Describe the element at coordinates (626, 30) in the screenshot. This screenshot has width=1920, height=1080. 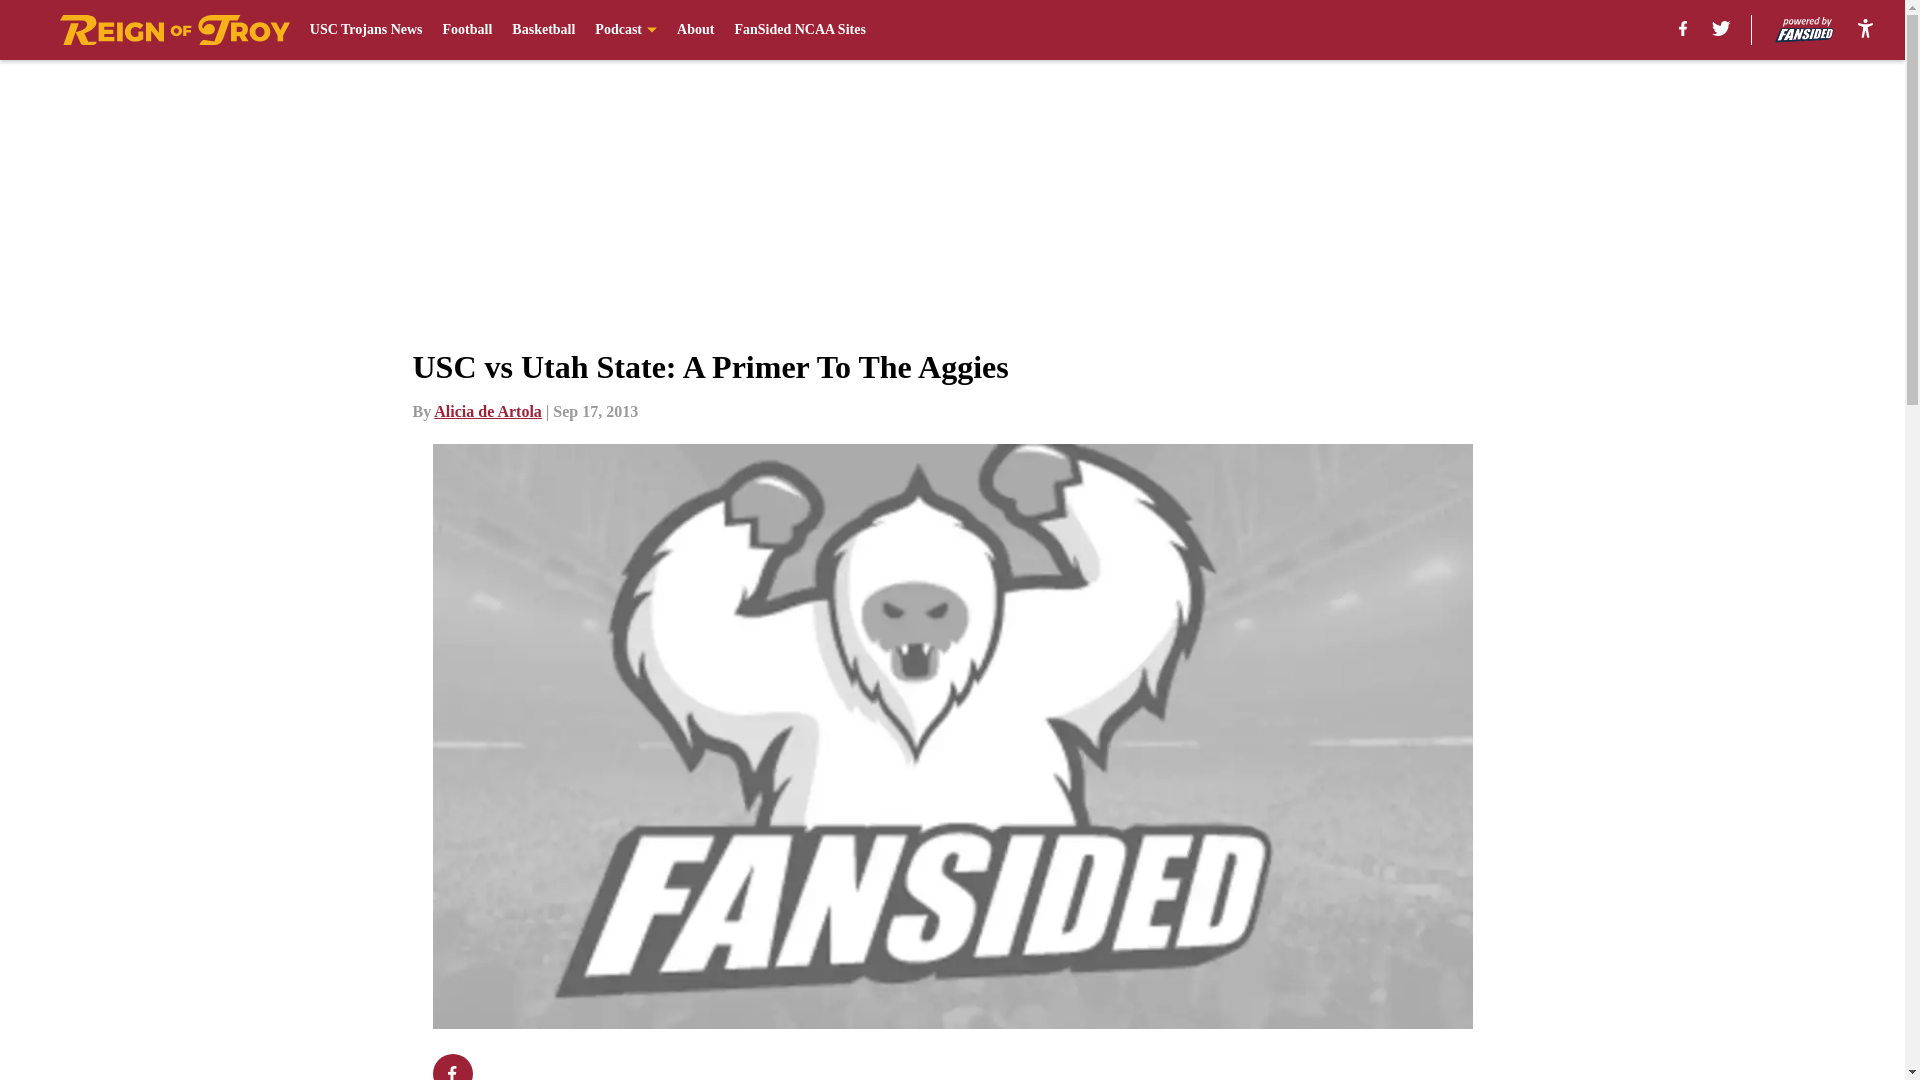
I see `Podcast` at that location.